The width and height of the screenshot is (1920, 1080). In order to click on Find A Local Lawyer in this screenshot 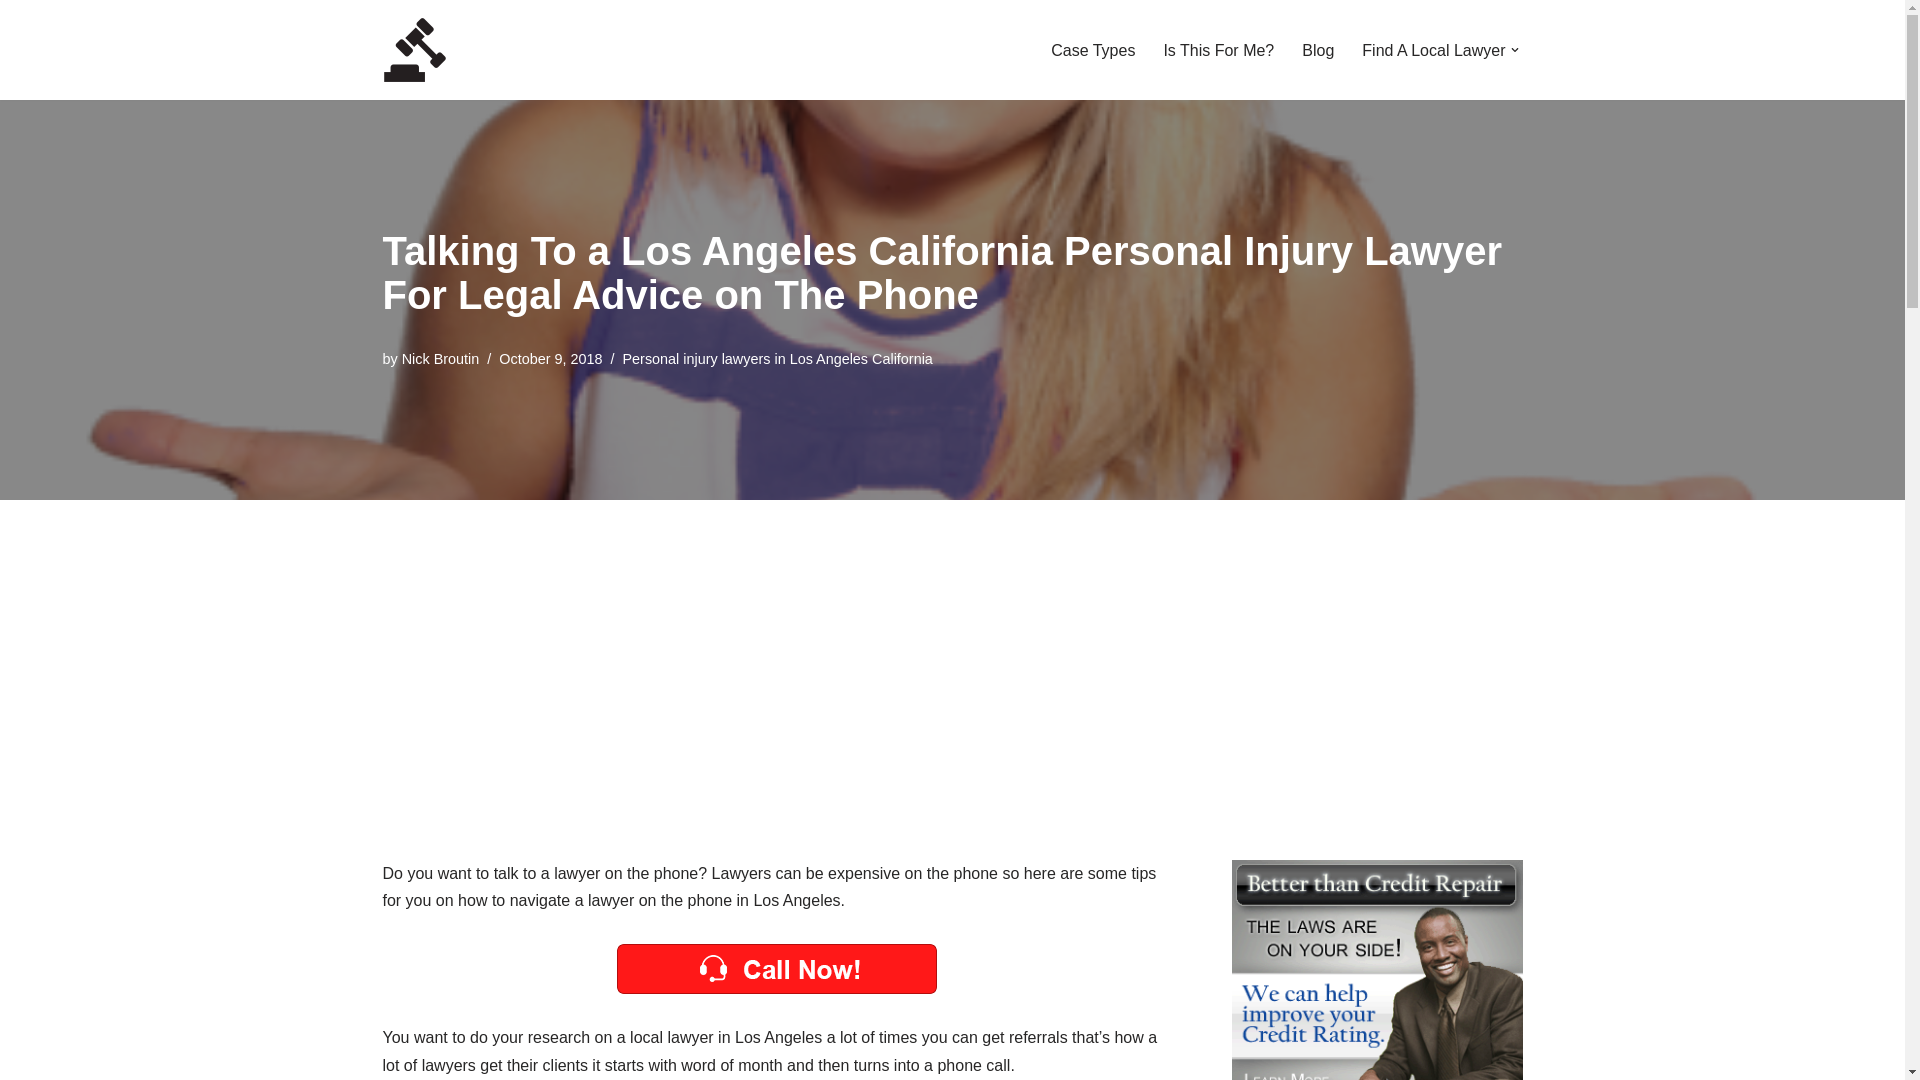, I will do `click(1433, 50)`.